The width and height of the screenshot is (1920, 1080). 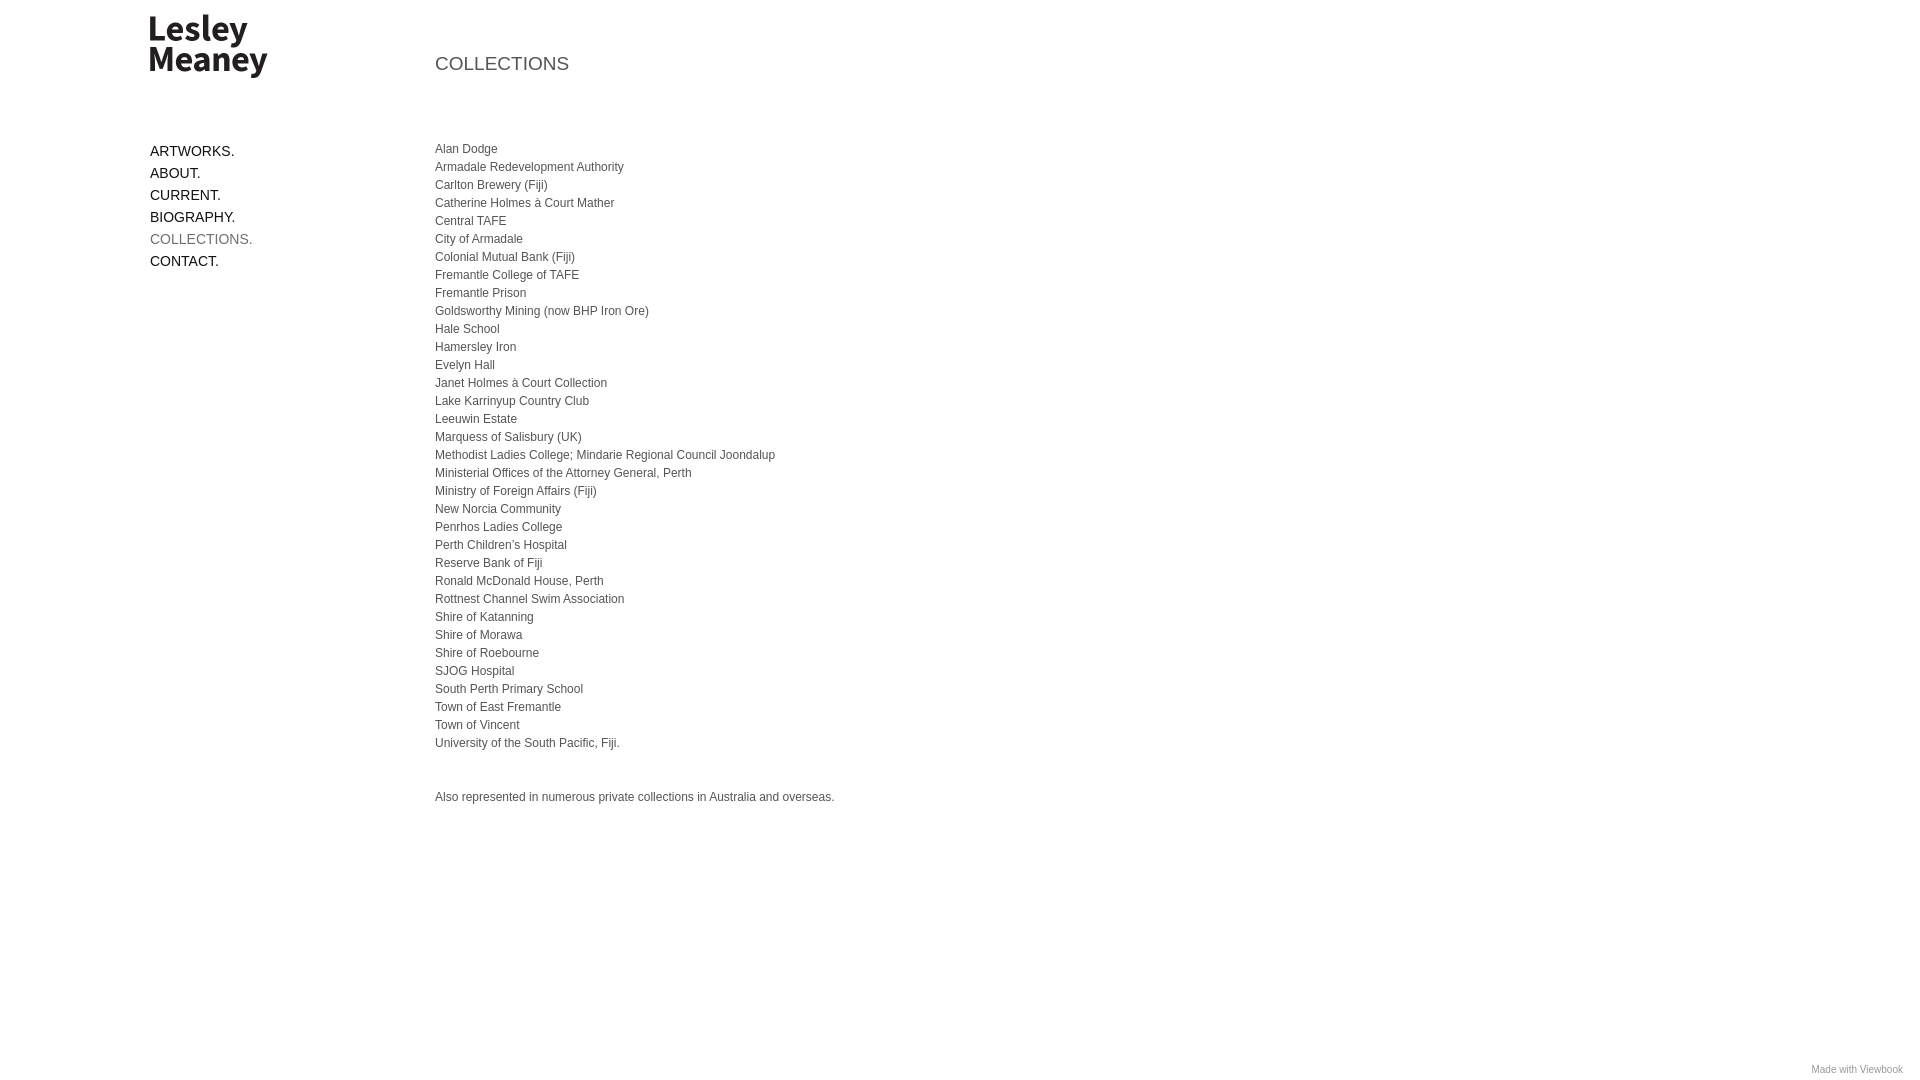 I want to click on COLLECTIONS., so click(x=202, y=239).